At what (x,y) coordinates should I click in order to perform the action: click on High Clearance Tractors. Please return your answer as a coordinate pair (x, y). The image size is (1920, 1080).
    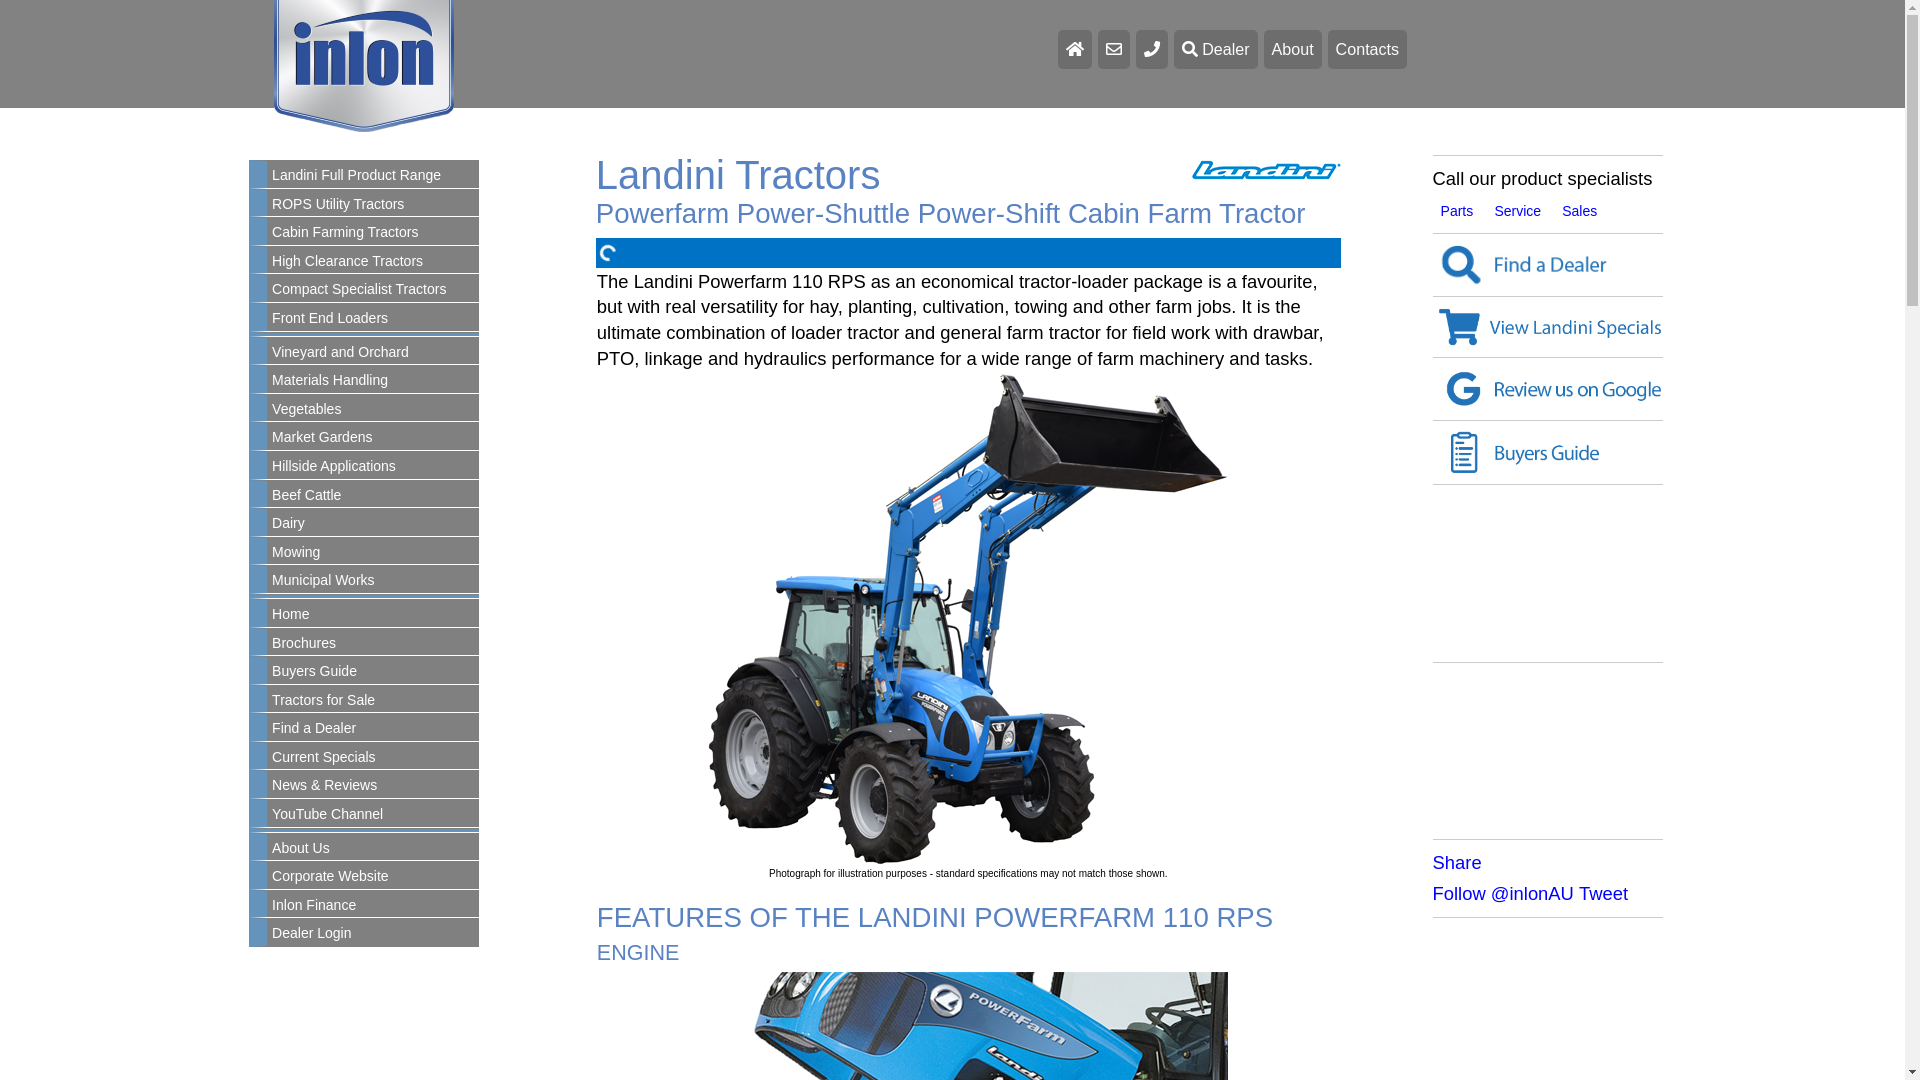
    Looking at the image, I should click on (373, 262).